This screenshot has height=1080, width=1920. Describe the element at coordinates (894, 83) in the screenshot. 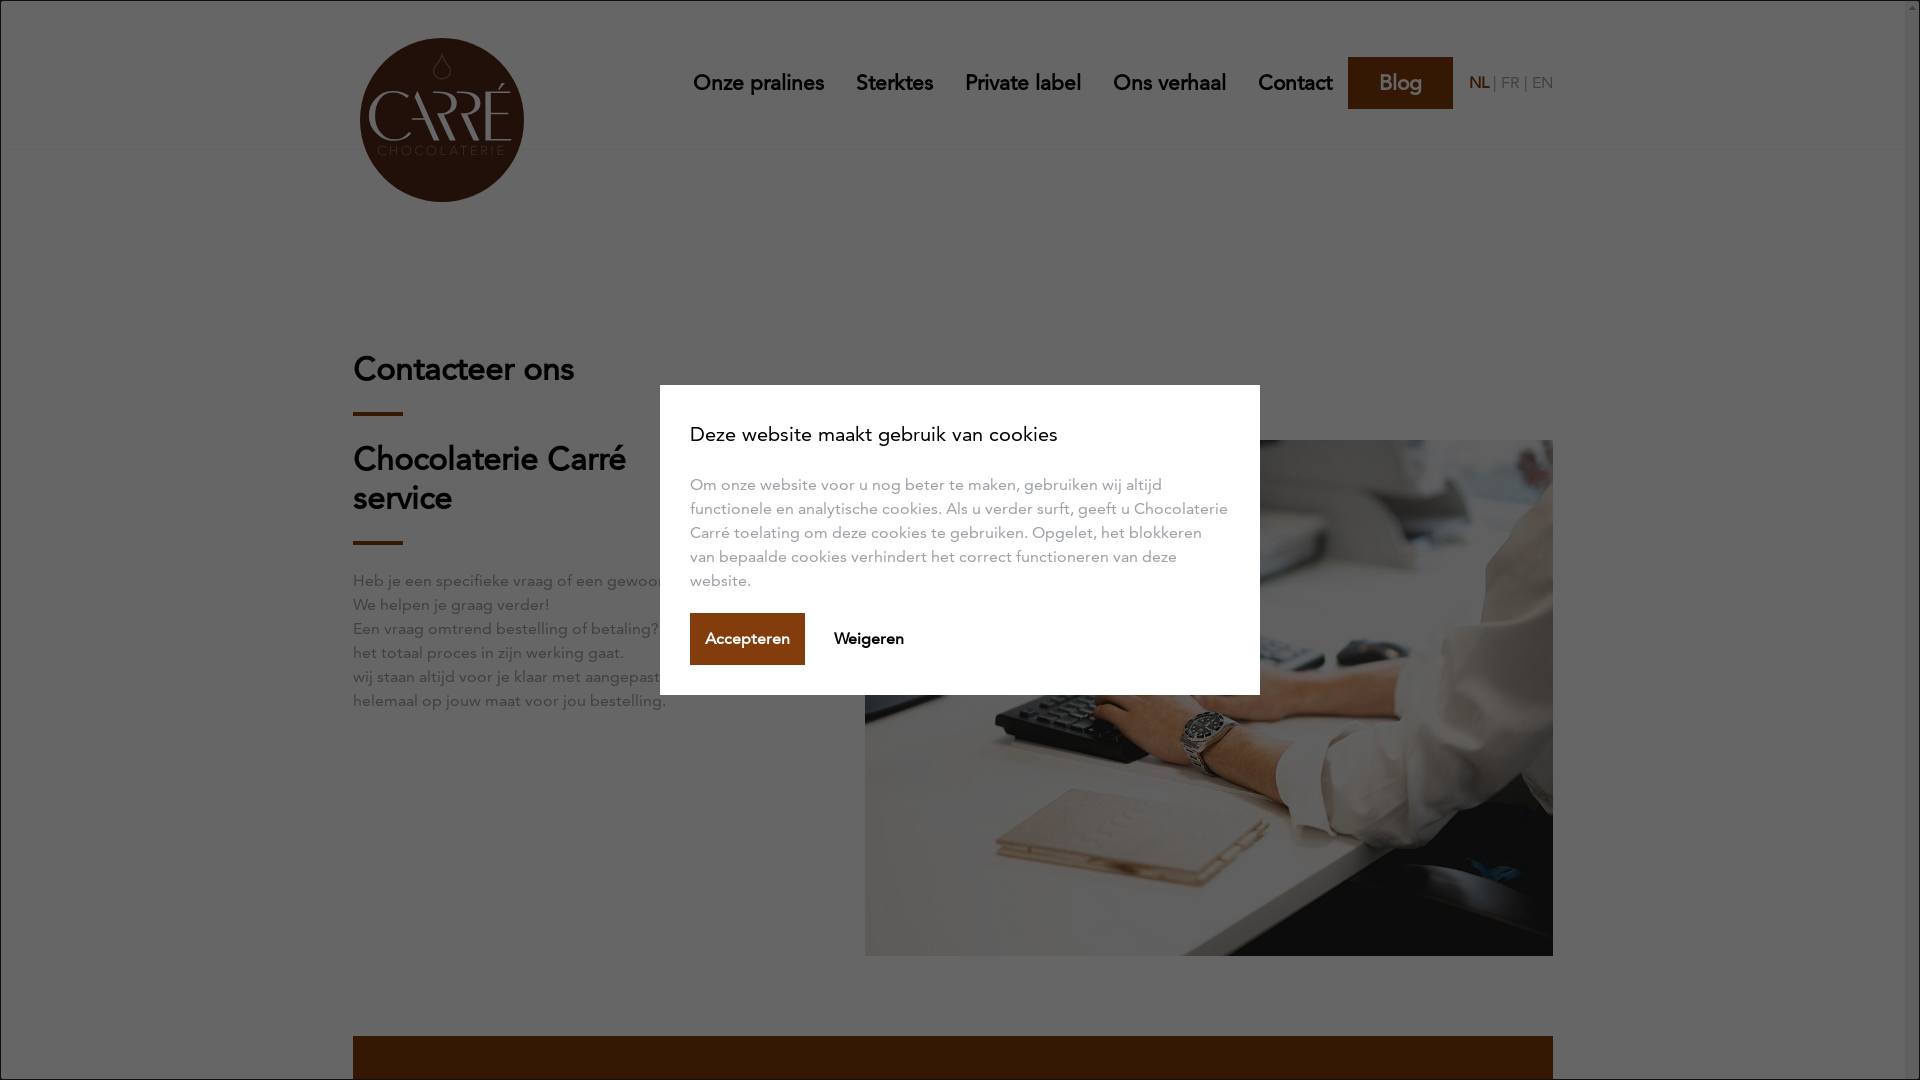

I see `Sterktes` at that location.